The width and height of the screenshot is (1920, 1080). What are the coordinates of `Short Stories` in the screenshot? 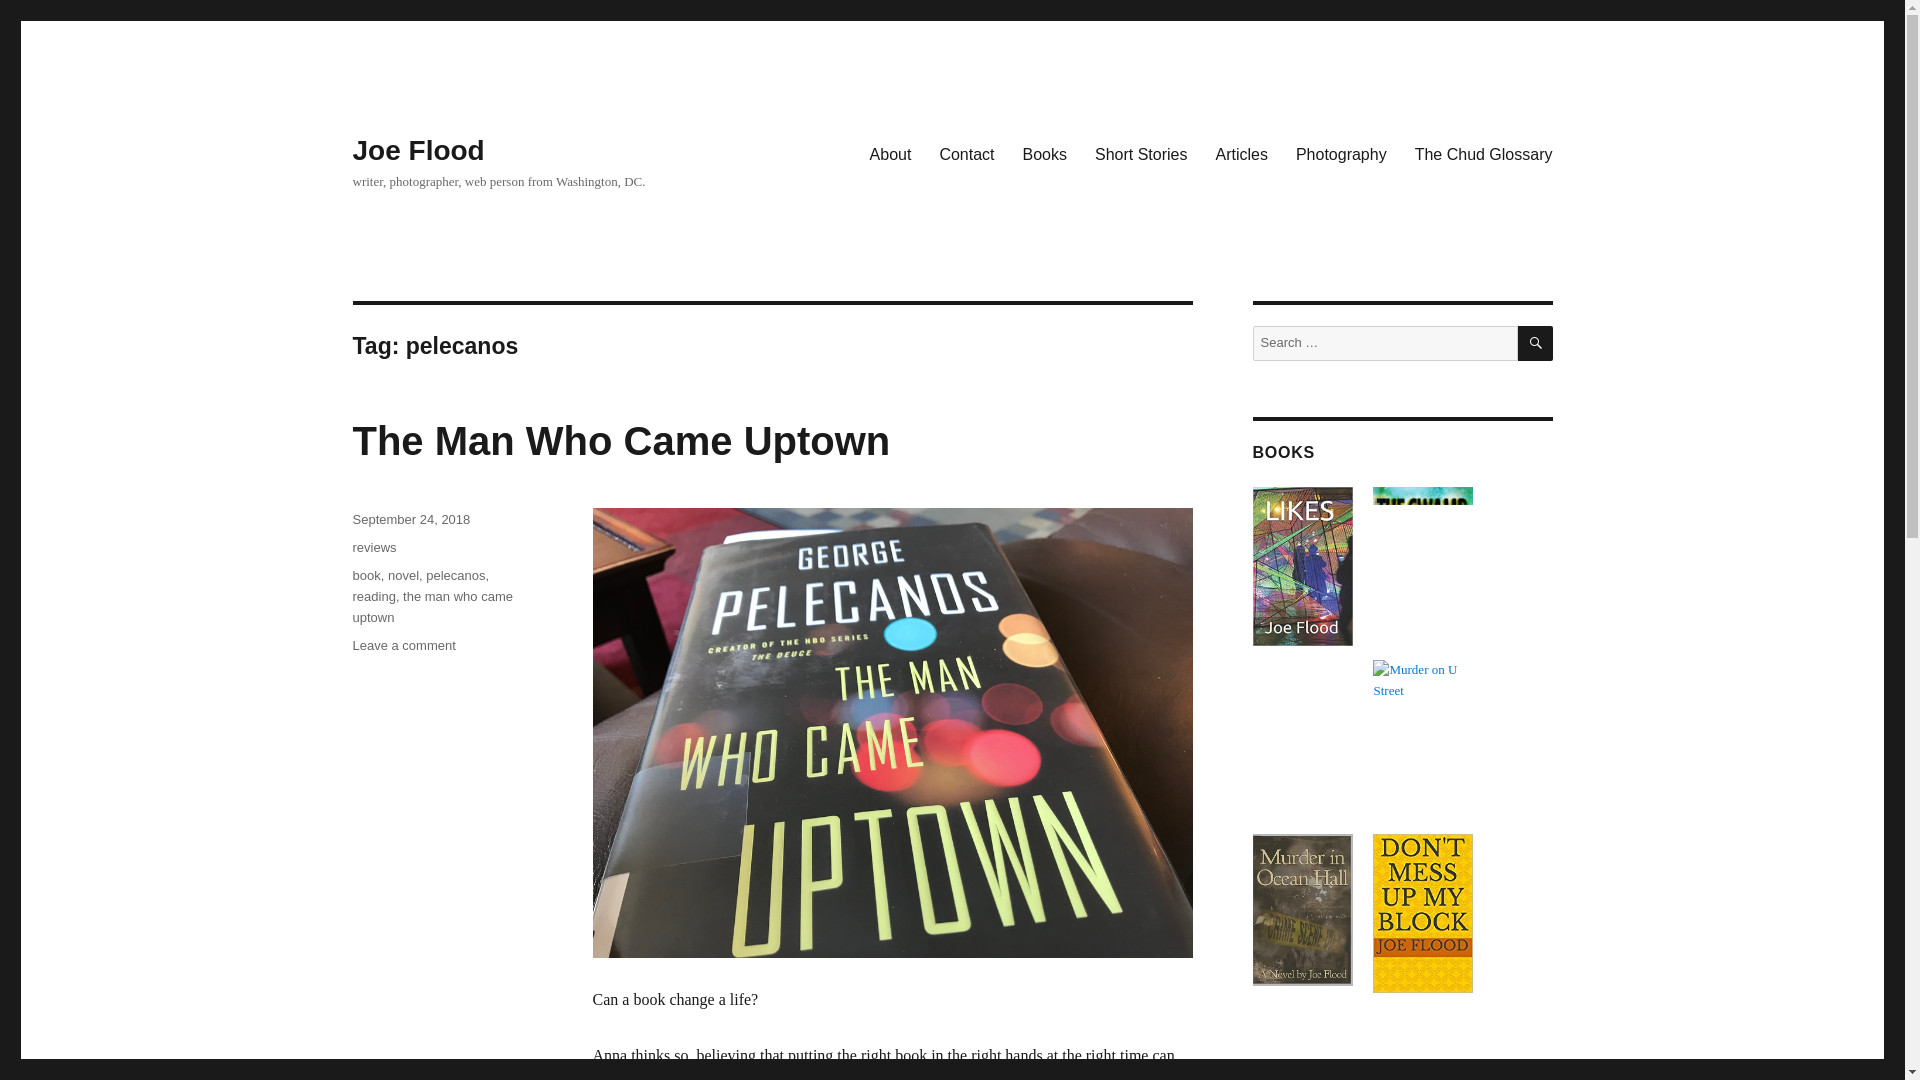 It's located at (966, 153).